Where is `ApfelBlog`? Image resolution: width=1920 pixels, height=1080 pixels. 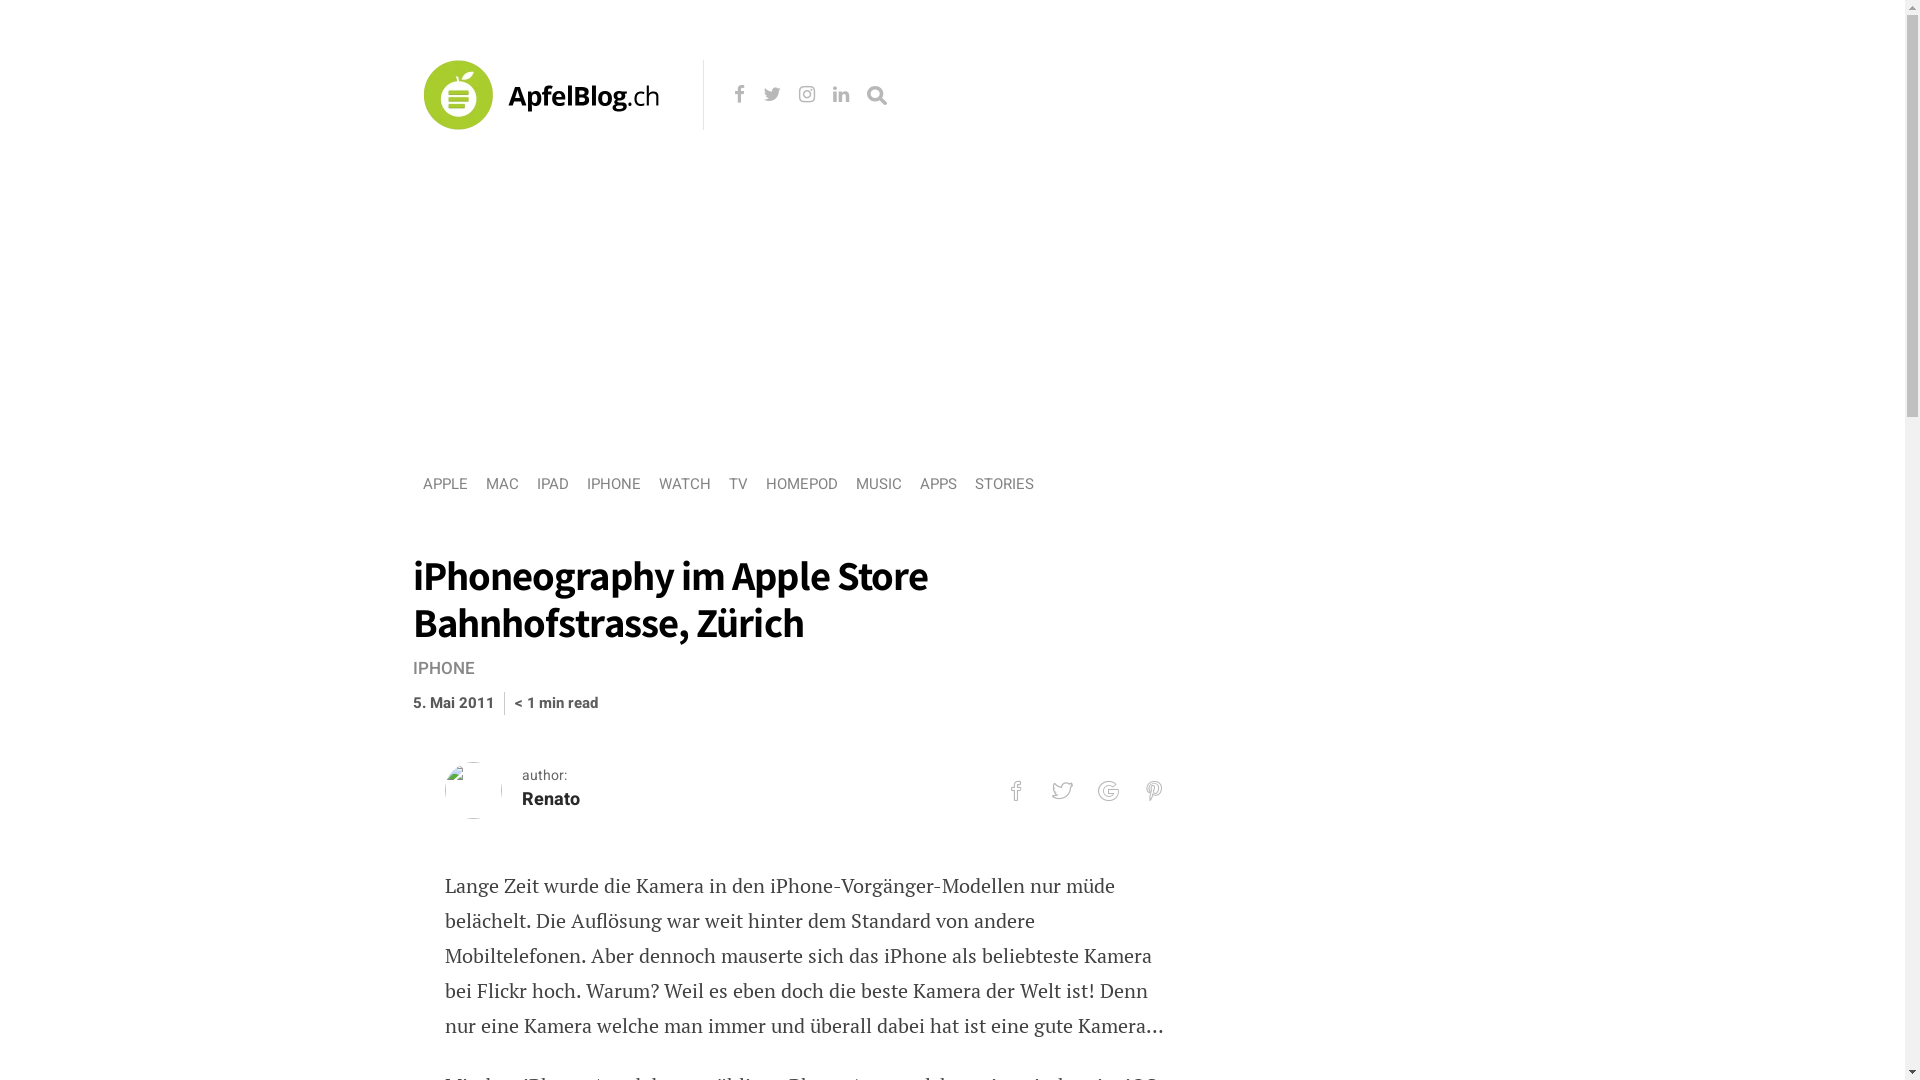 ApfelBlog is located at coordinates (547, 156).